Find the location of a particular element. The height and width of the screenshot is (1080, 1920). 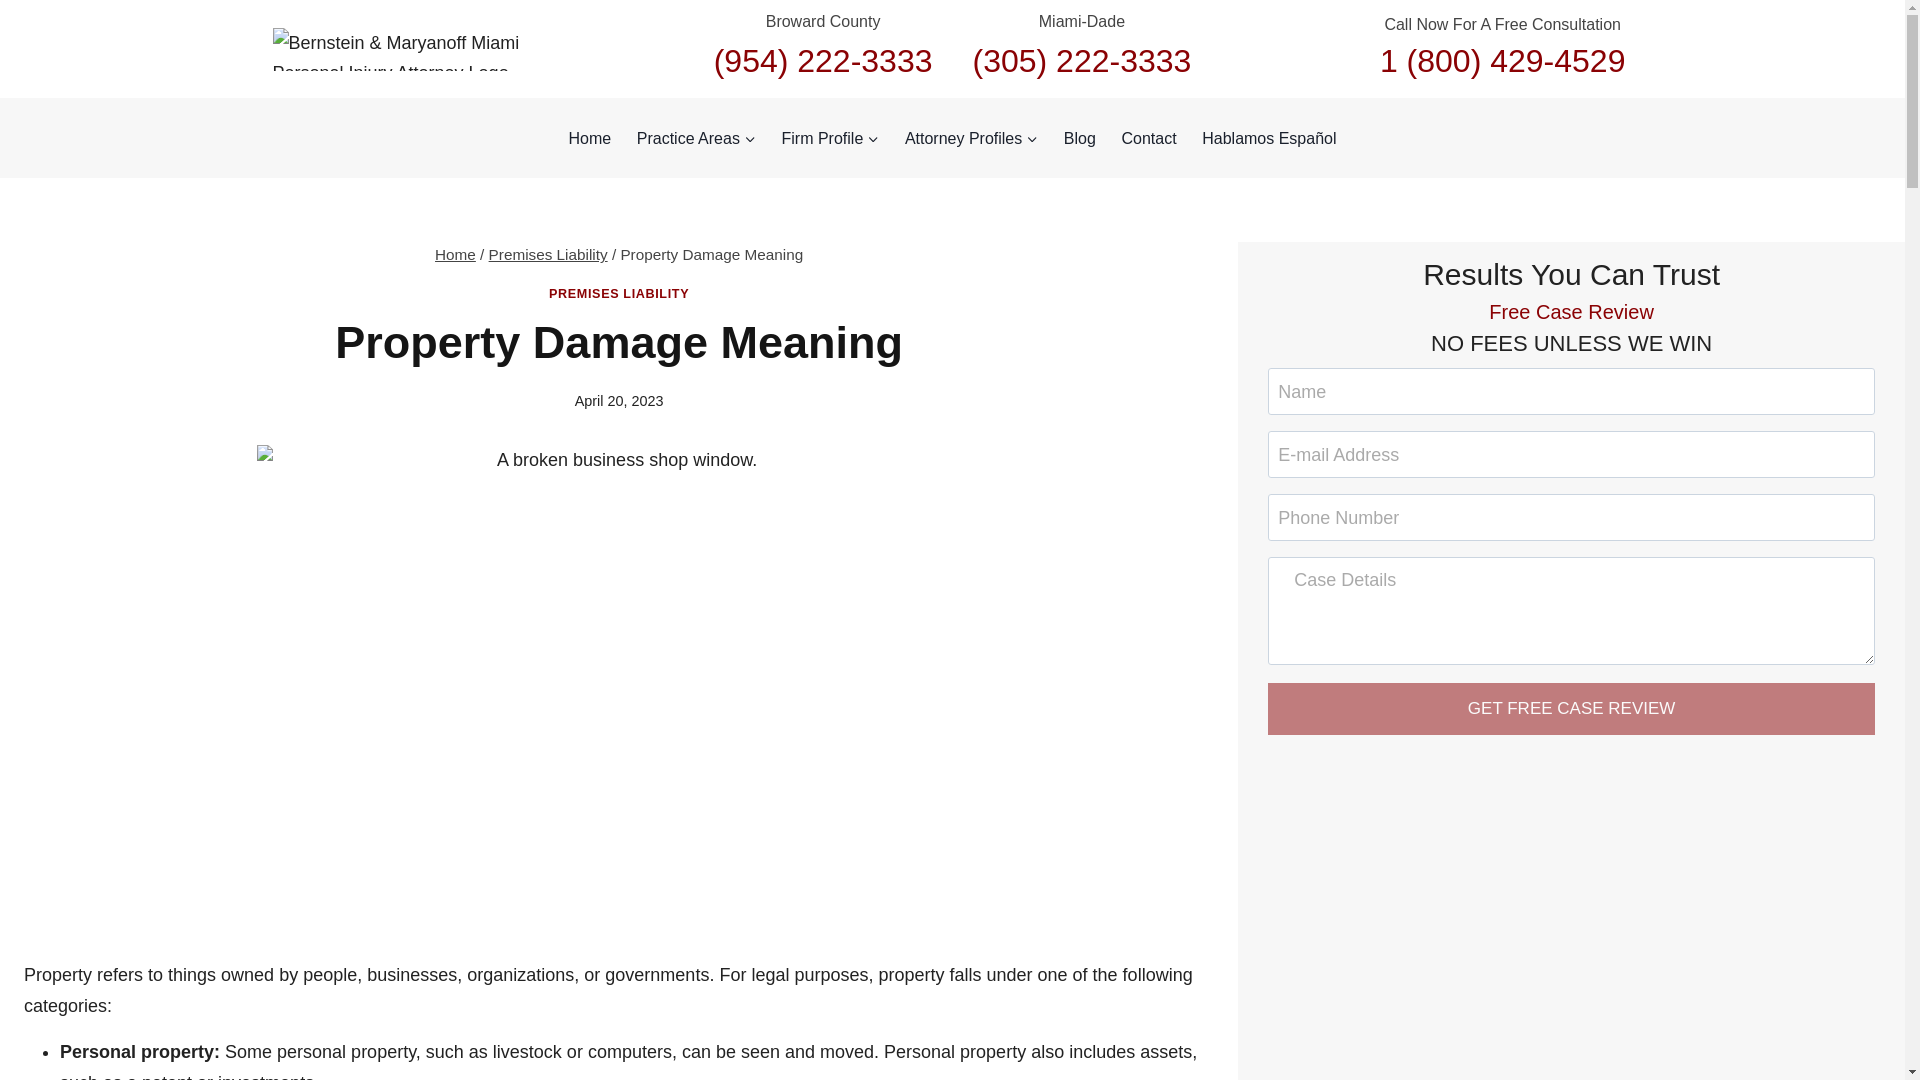

Practice Areas is located at coordinates (696, 137).